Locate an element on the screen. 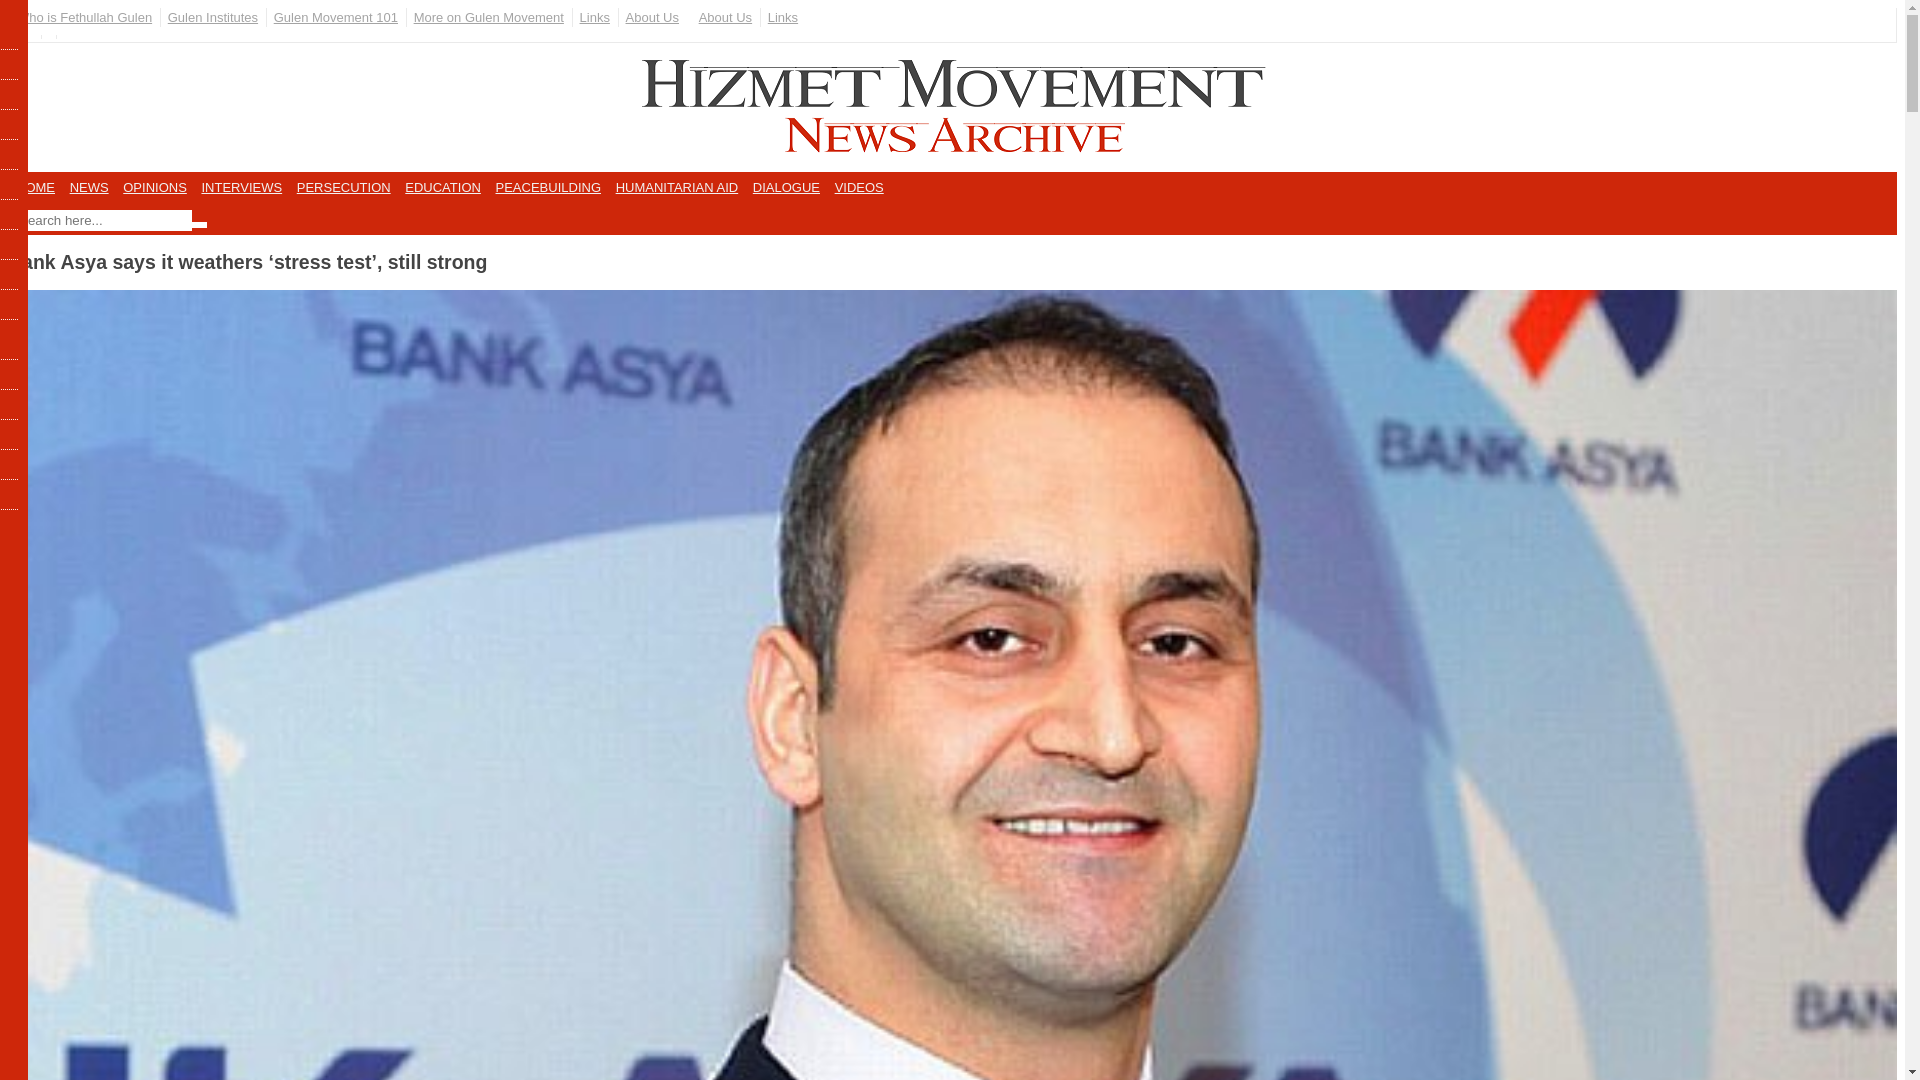 This screenshot has width=1920, height=1080. OPINIONS is located at coordinates (155, 187).